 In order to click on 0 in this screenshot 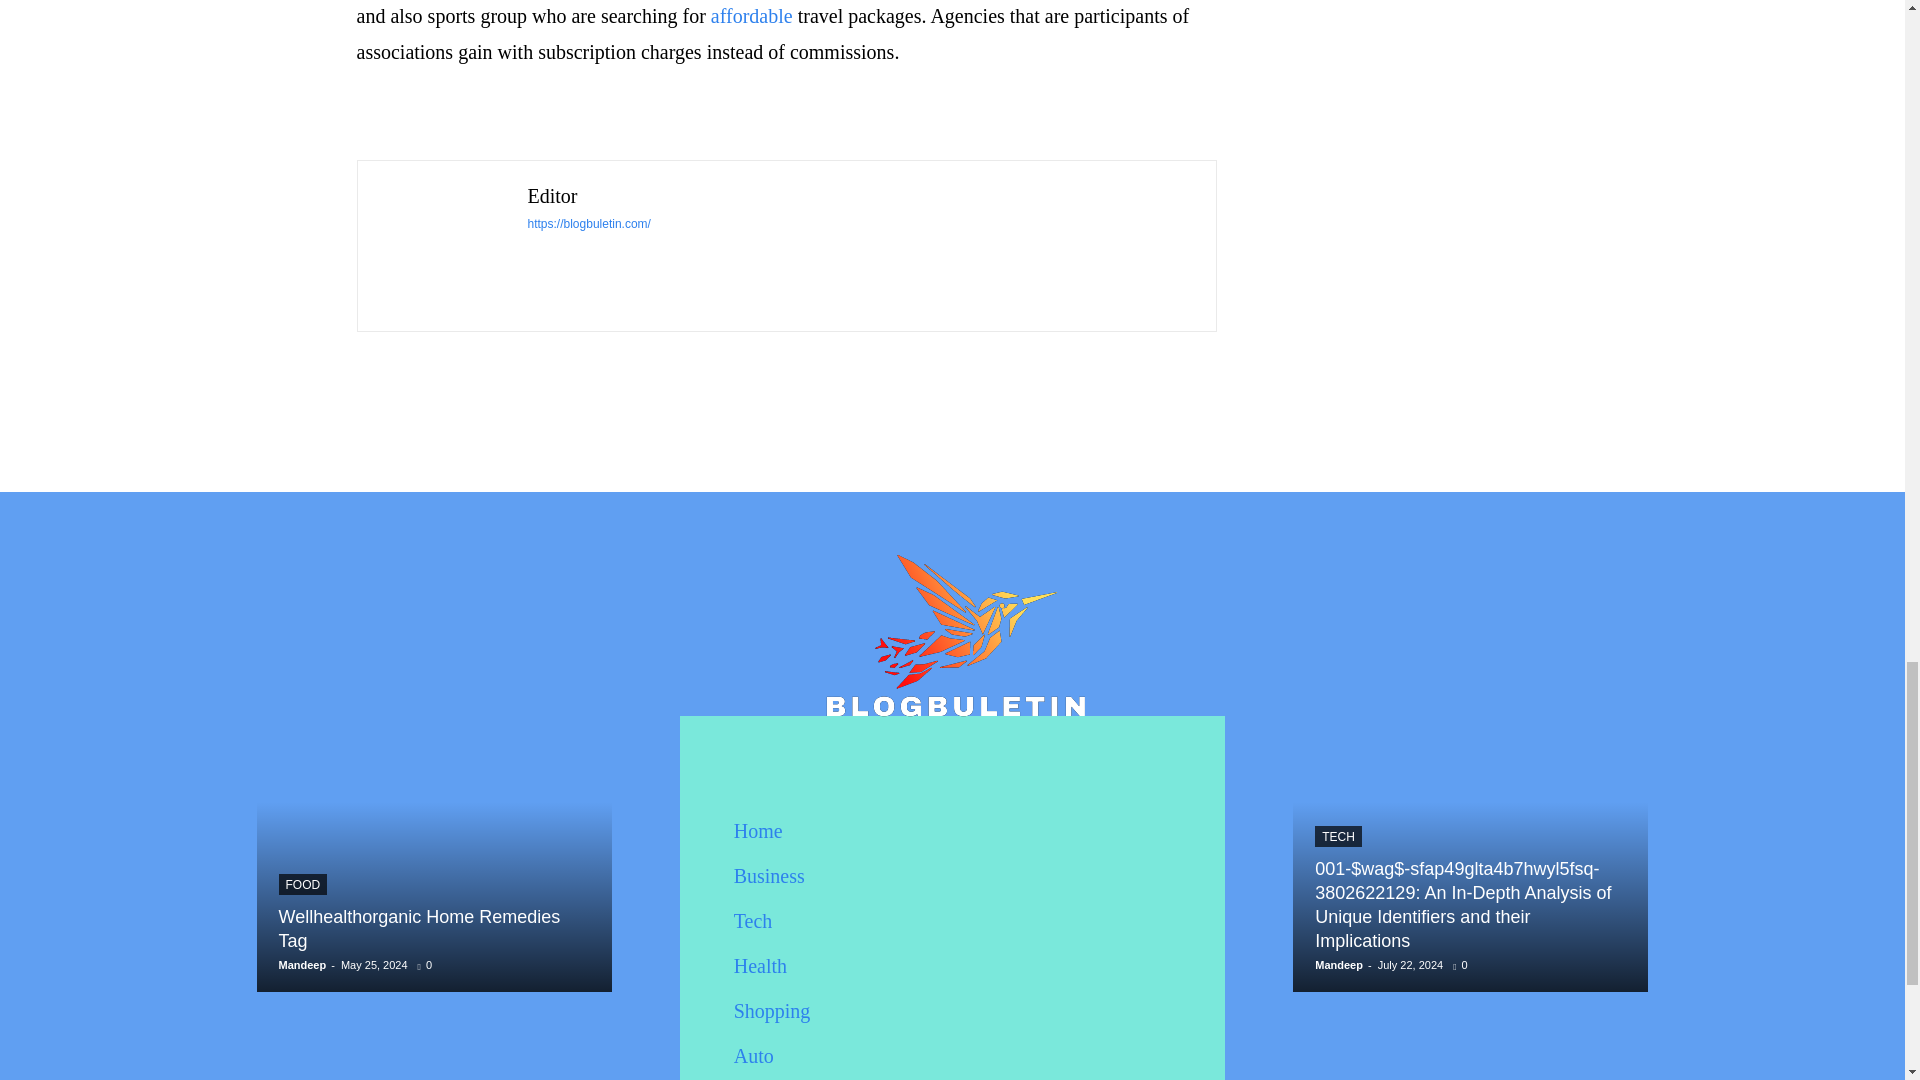, I will do `click(429, 964)`.